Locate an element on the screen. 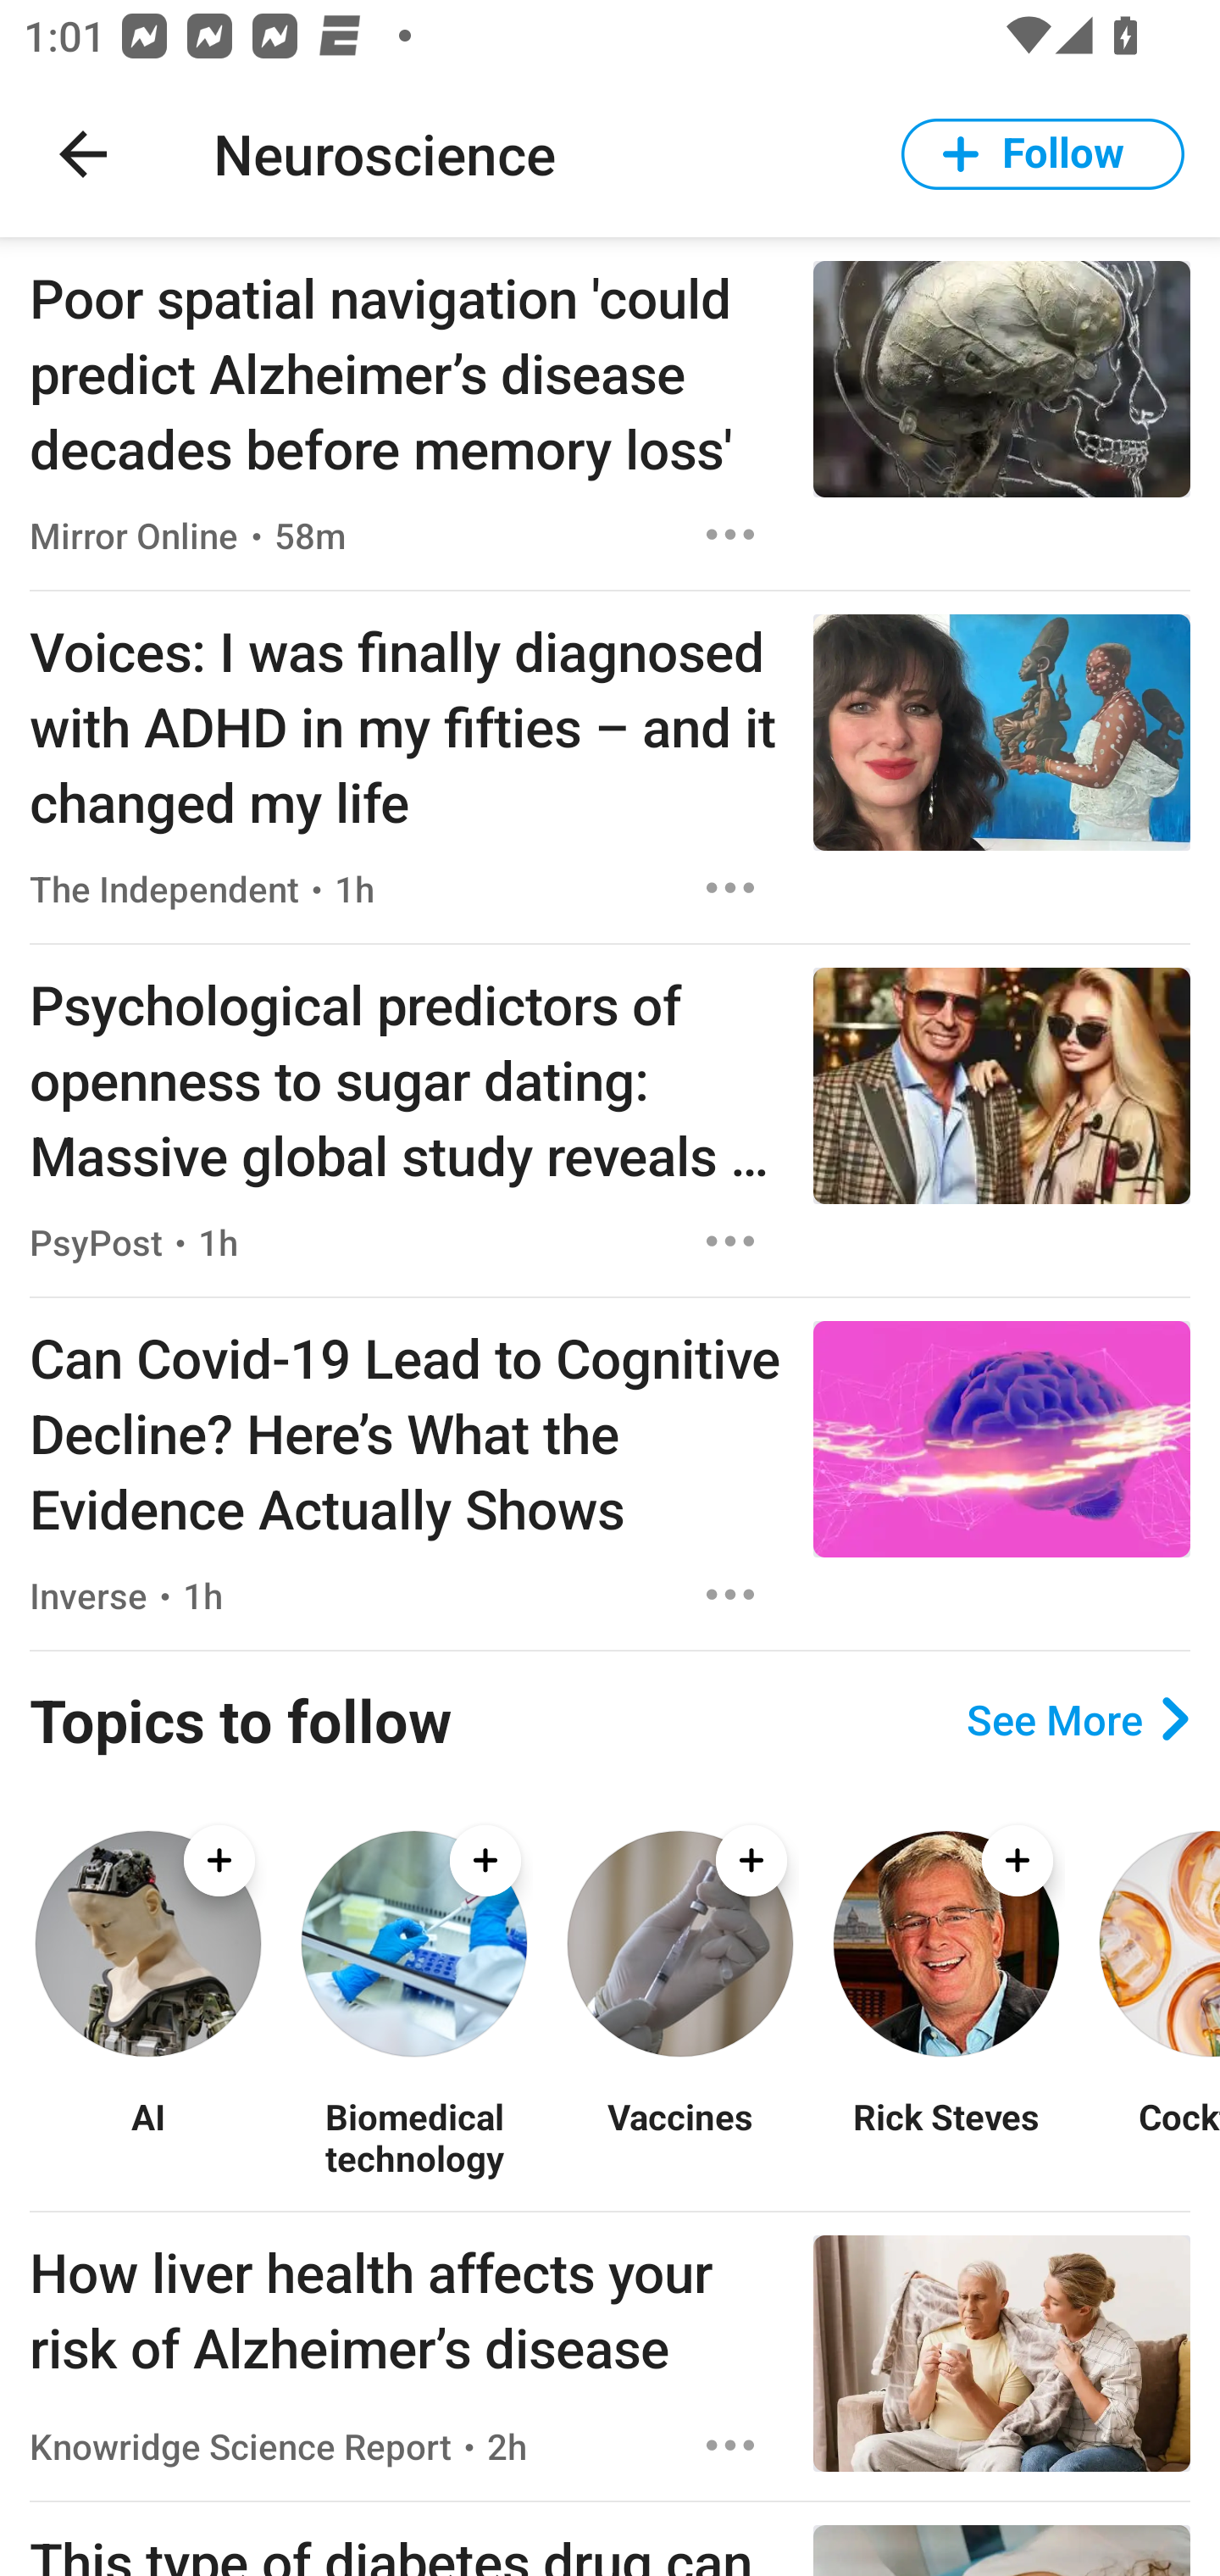  Options is located at coordinates (730, 1595).